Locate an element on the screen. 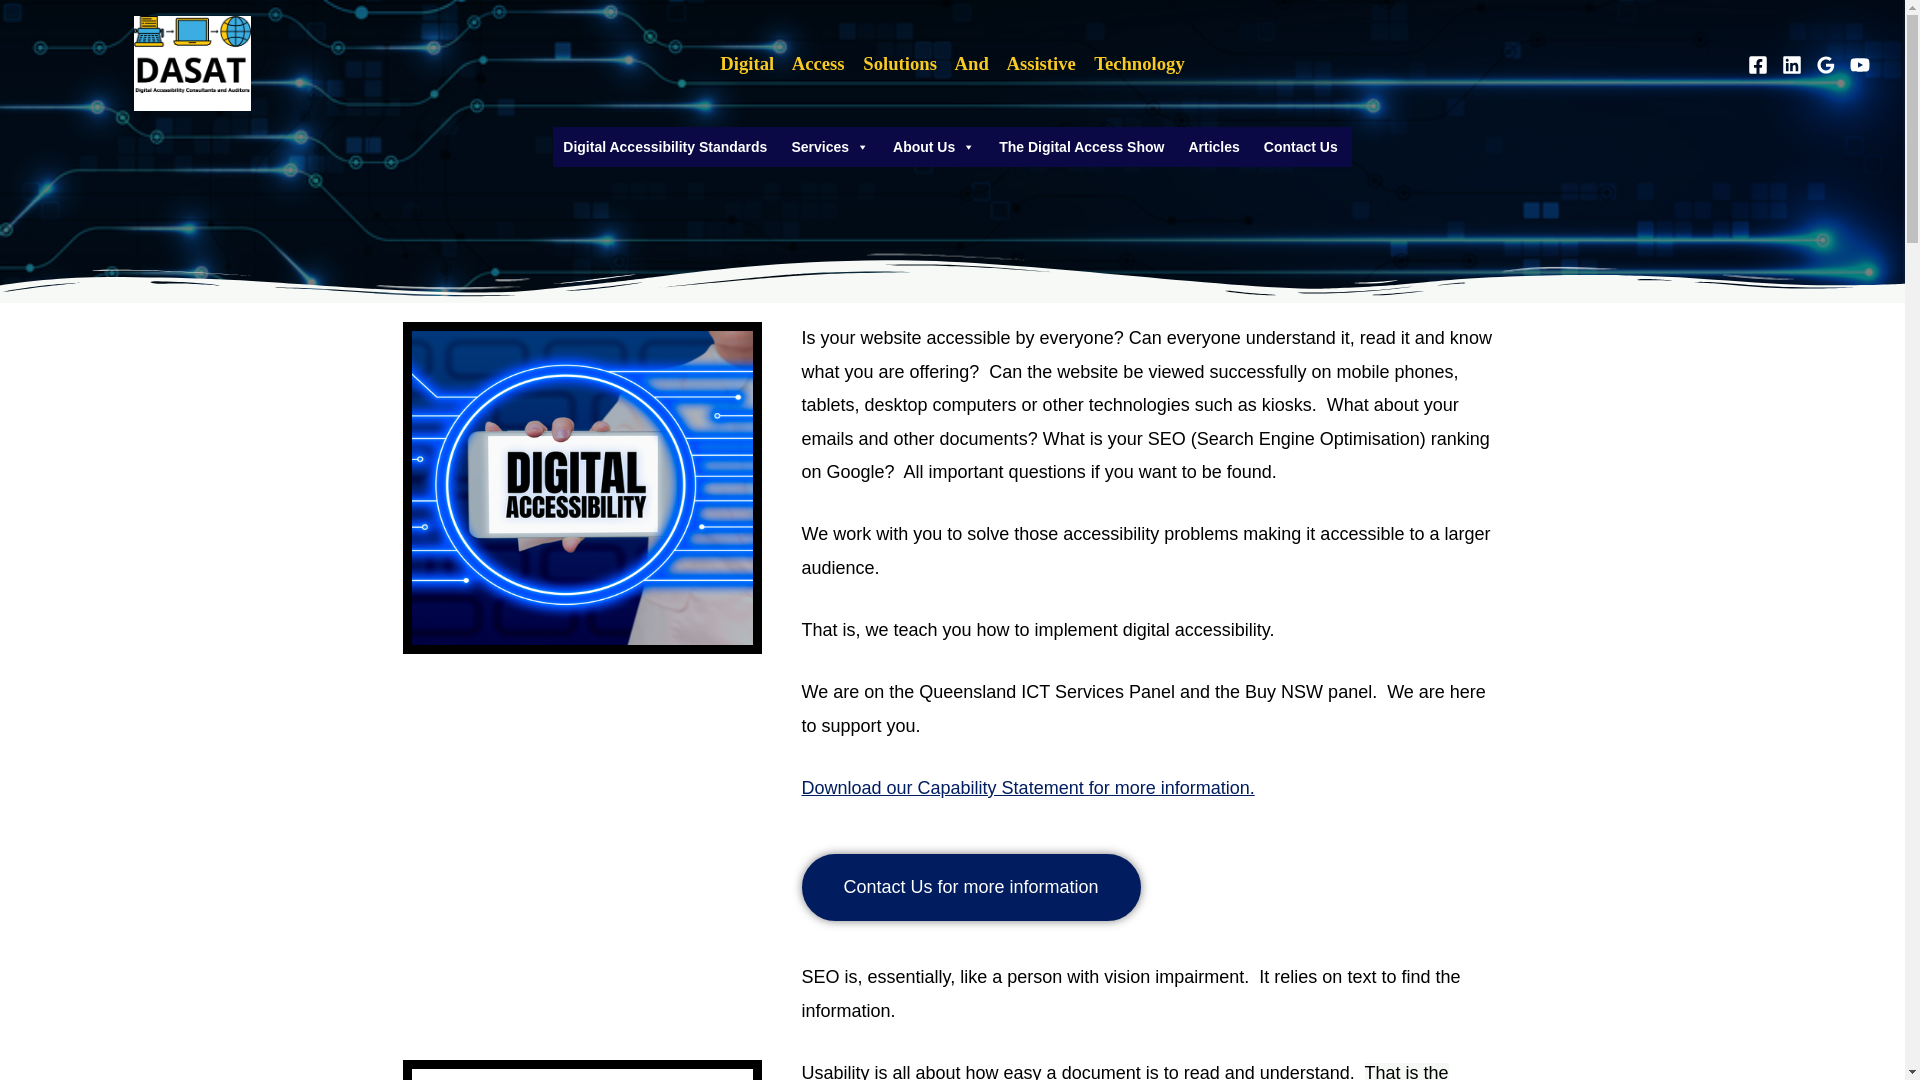  Services is located at coordinates (830, 147).